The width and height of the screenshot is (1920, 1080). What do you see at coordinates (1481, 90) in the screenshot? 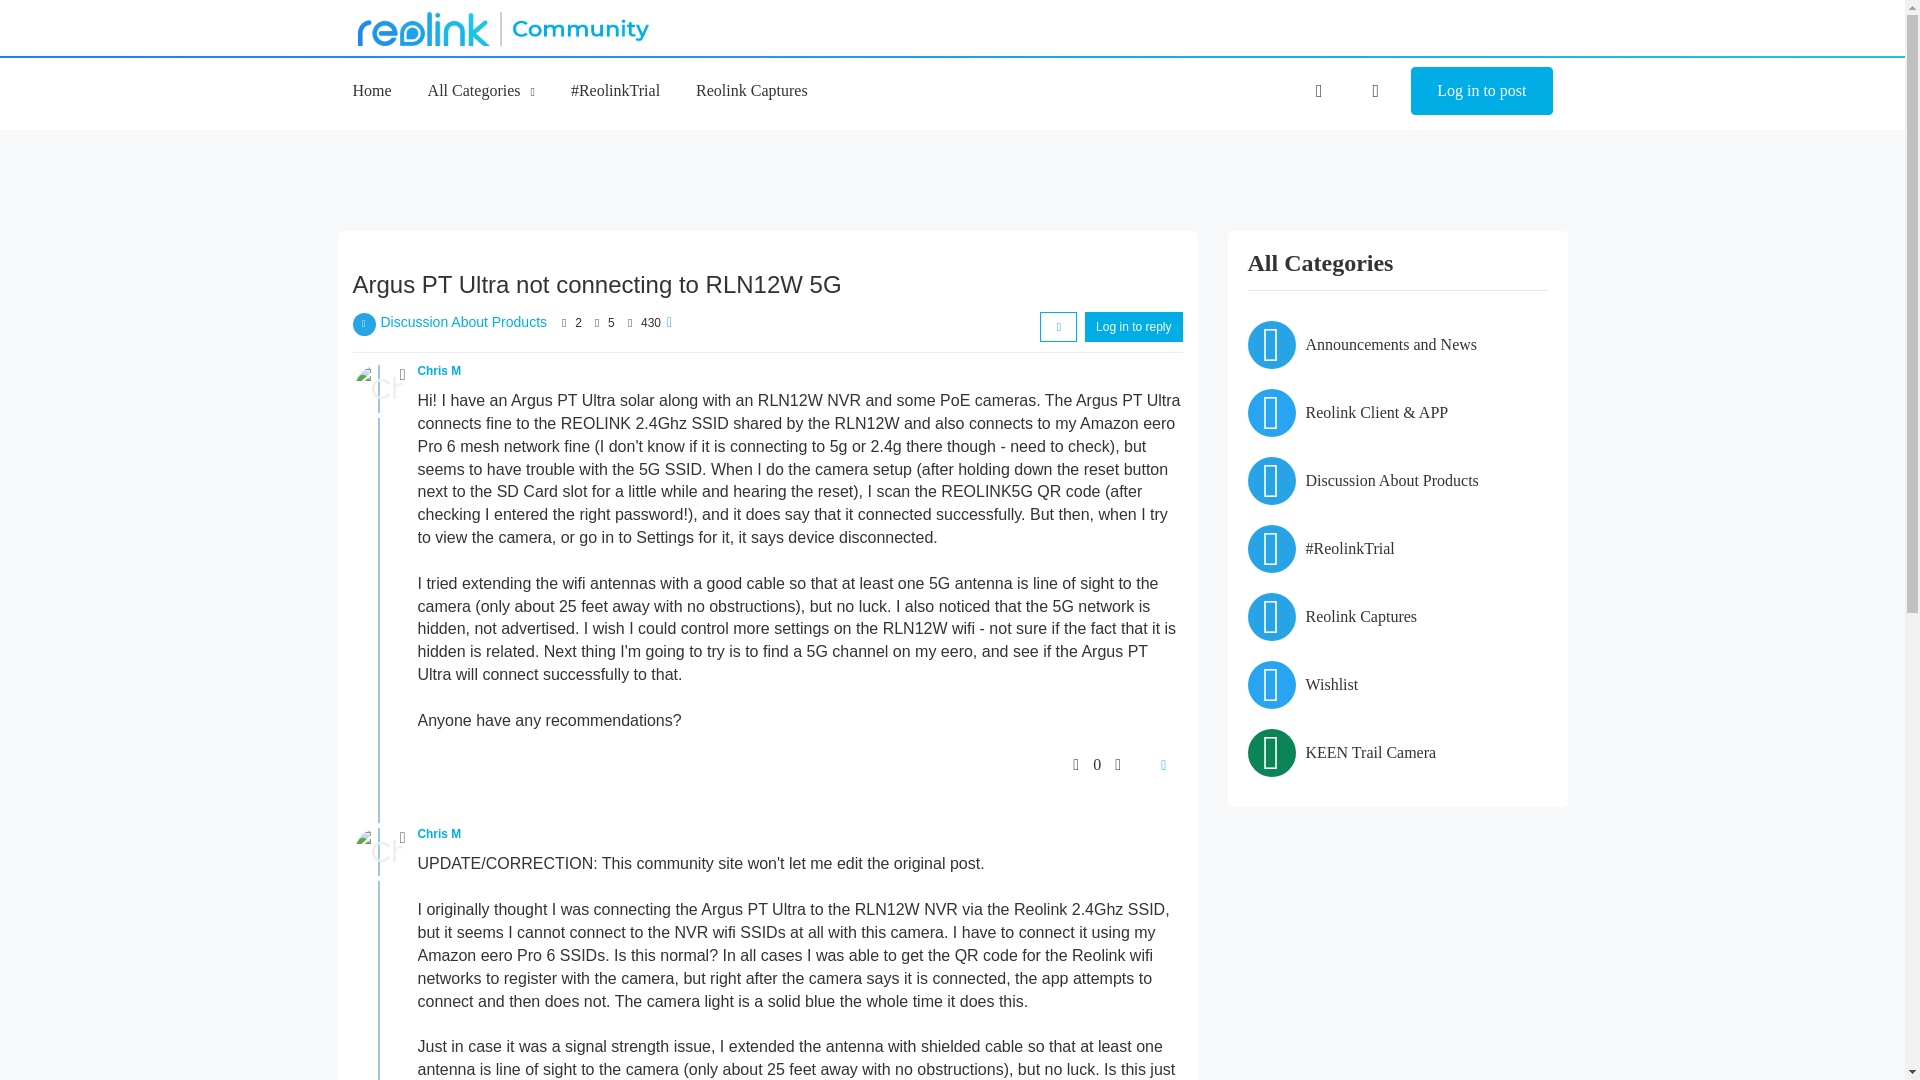
I see `Log in to post` at bounding box center [1481, 90].